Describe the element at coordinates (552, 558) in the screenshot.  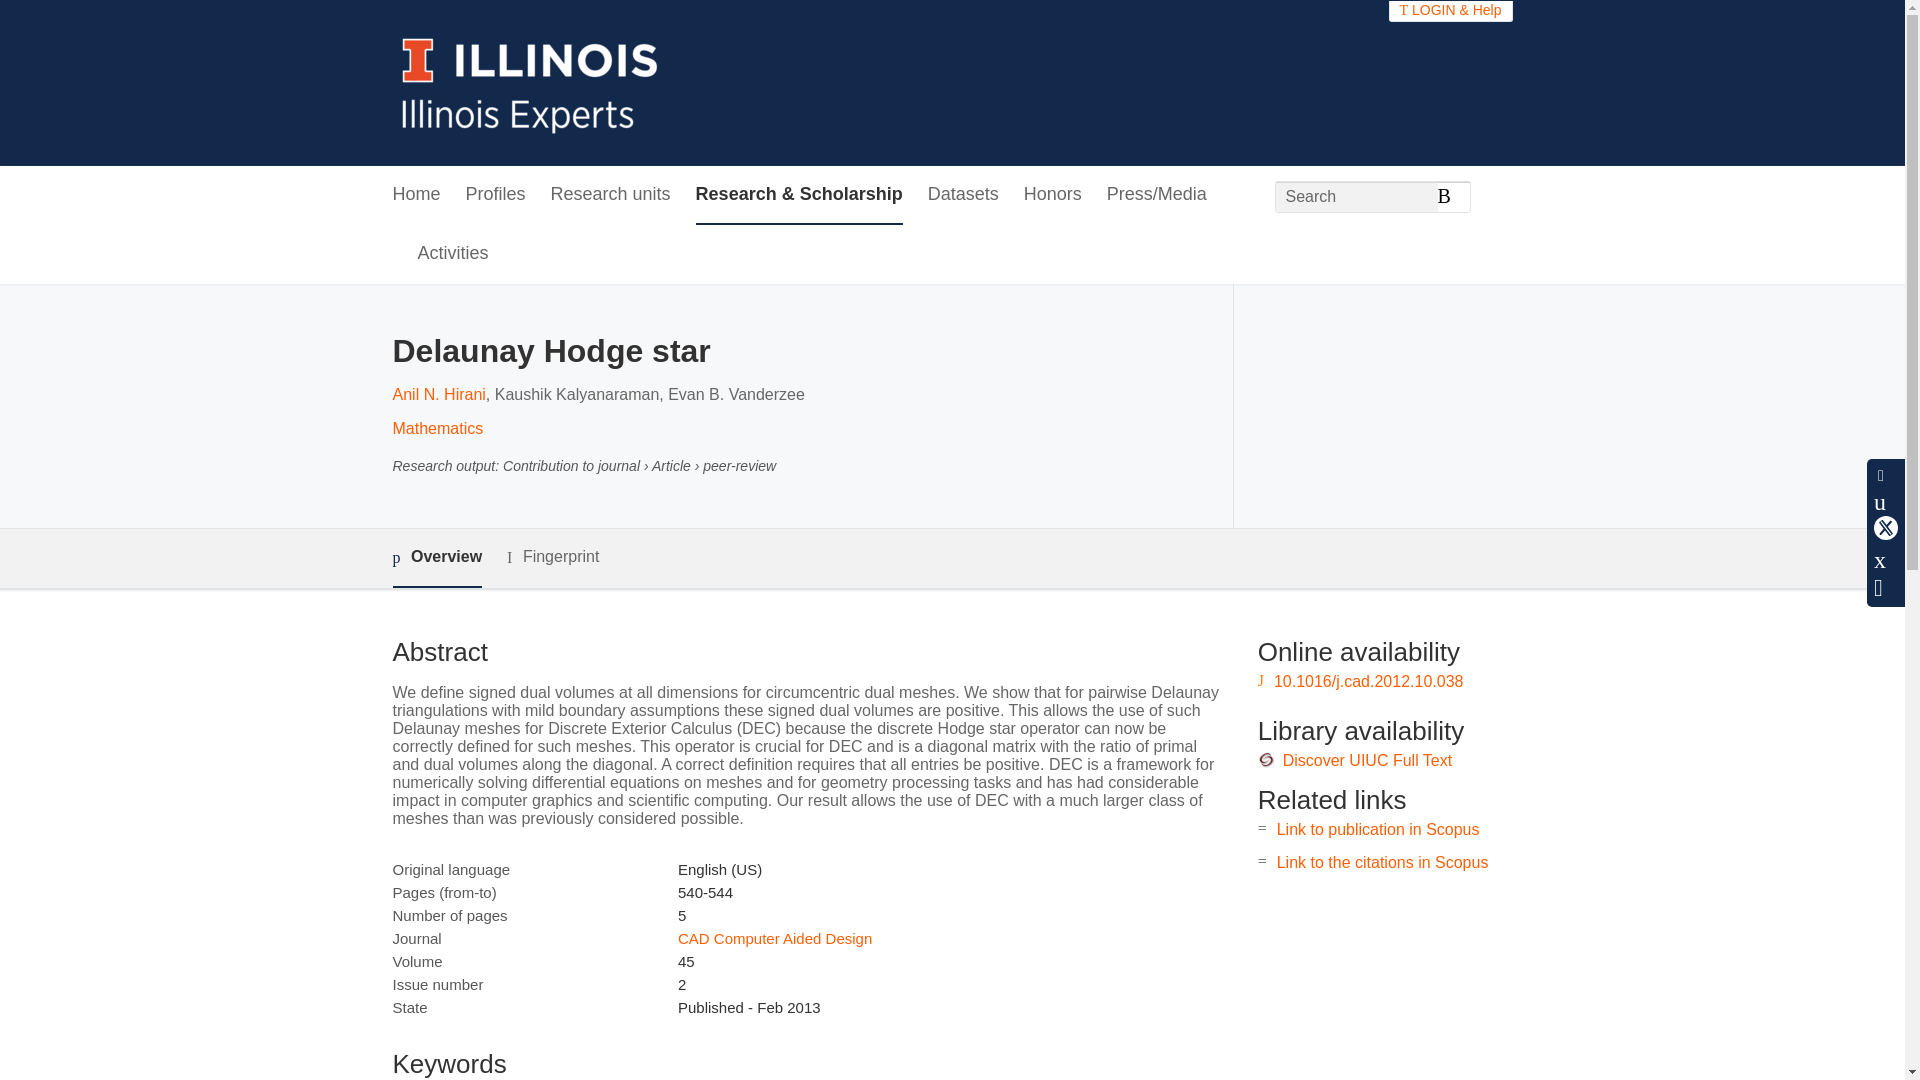
I see `Fingerprint` at that location.